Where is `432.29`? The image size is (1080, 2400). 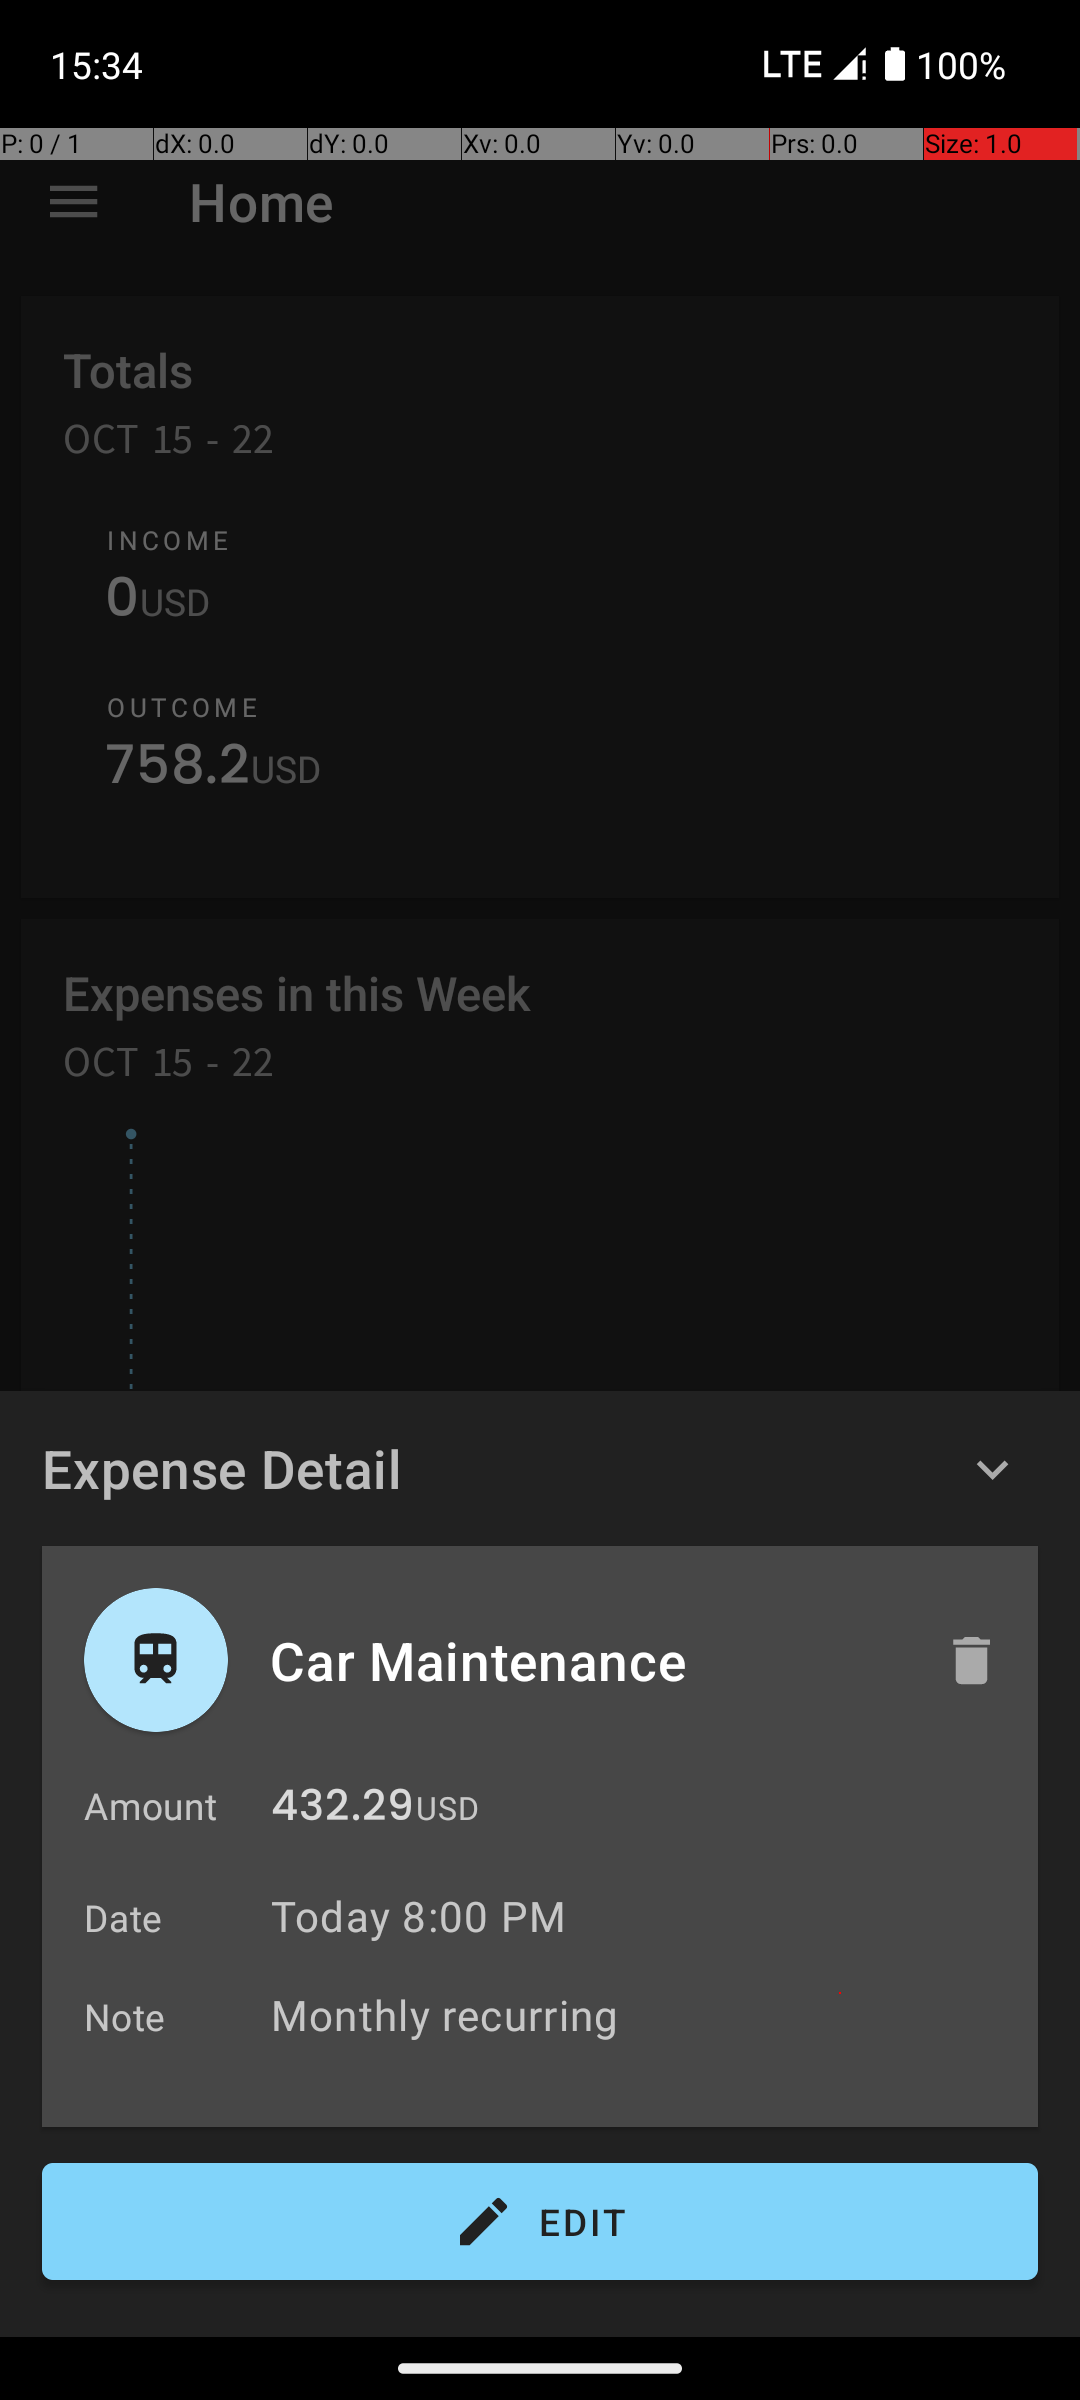 432.29 is located at coordinates (342, 1810).